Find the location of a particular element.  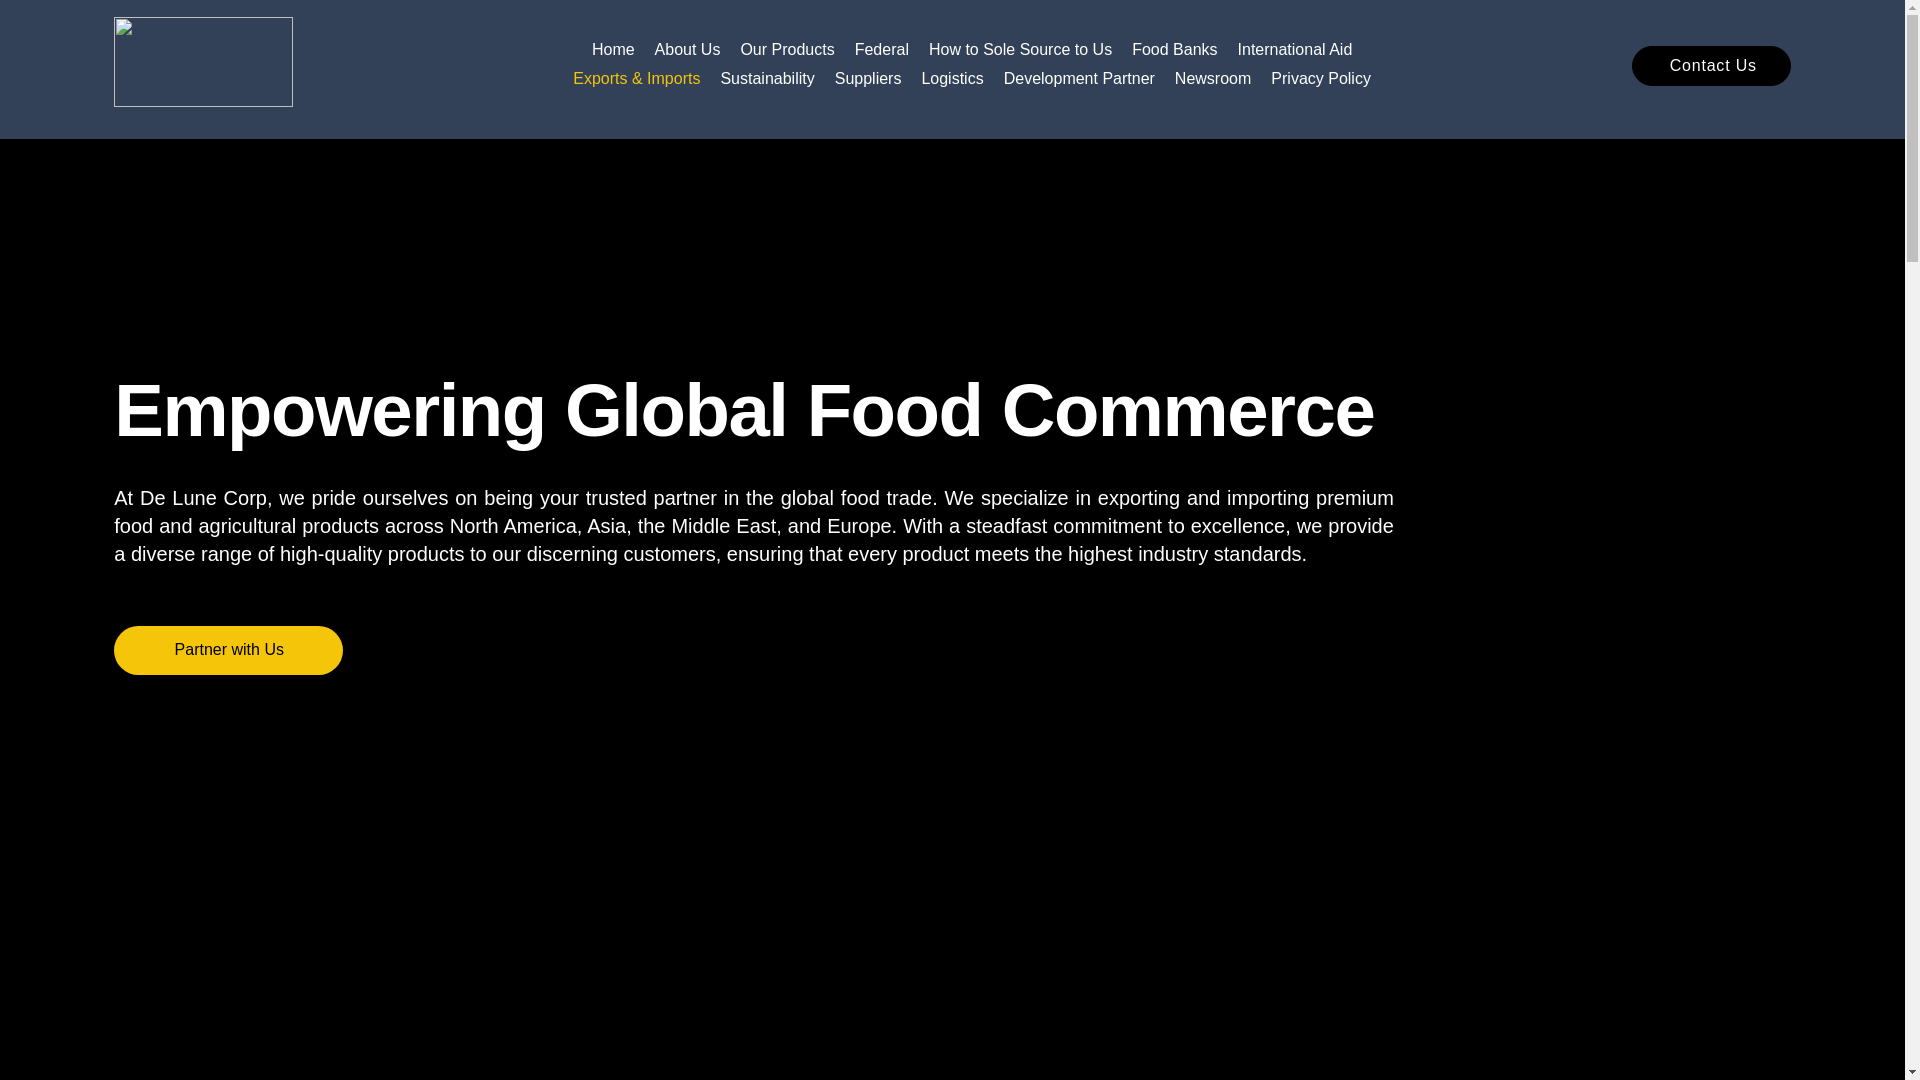

Home is located at coordinates (613, 49).